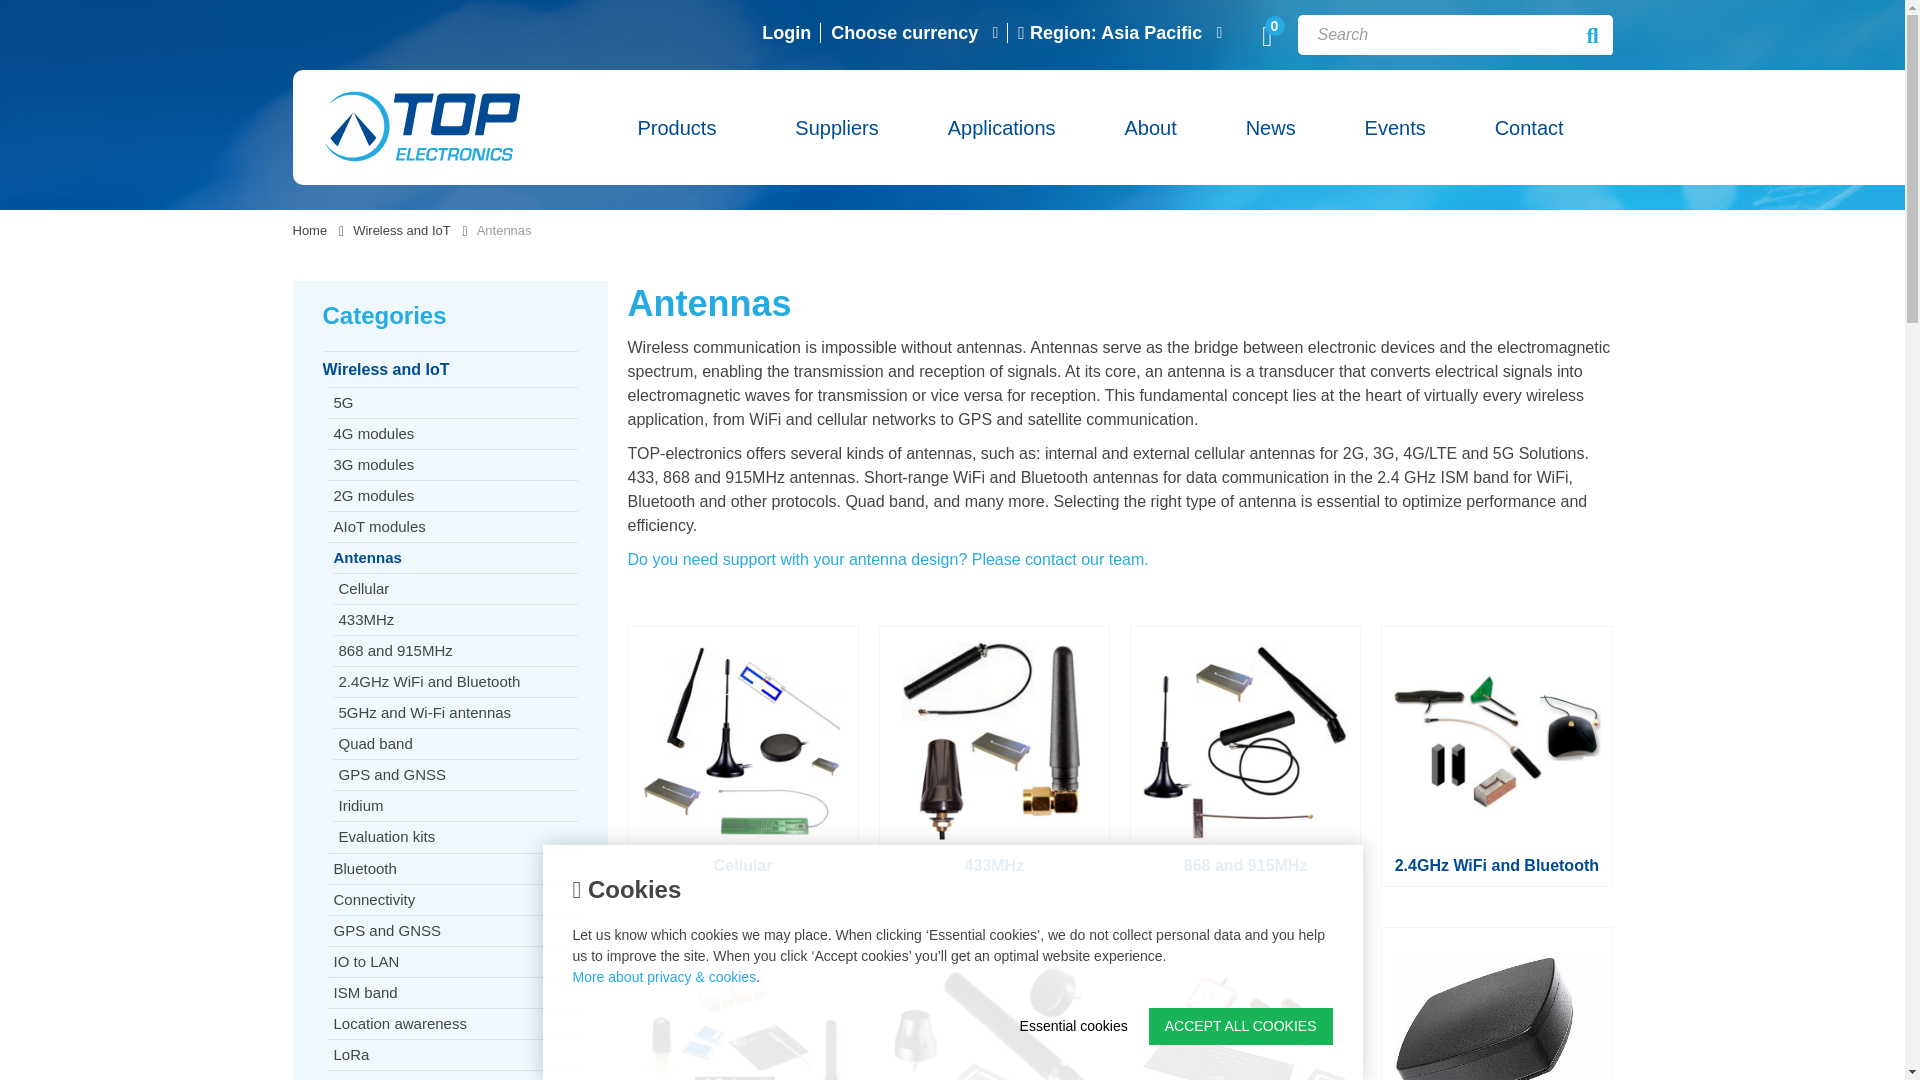 Image resolution: width=1920 pixels, height=1080 pixels. I want to click on Products, so click(706, 146).